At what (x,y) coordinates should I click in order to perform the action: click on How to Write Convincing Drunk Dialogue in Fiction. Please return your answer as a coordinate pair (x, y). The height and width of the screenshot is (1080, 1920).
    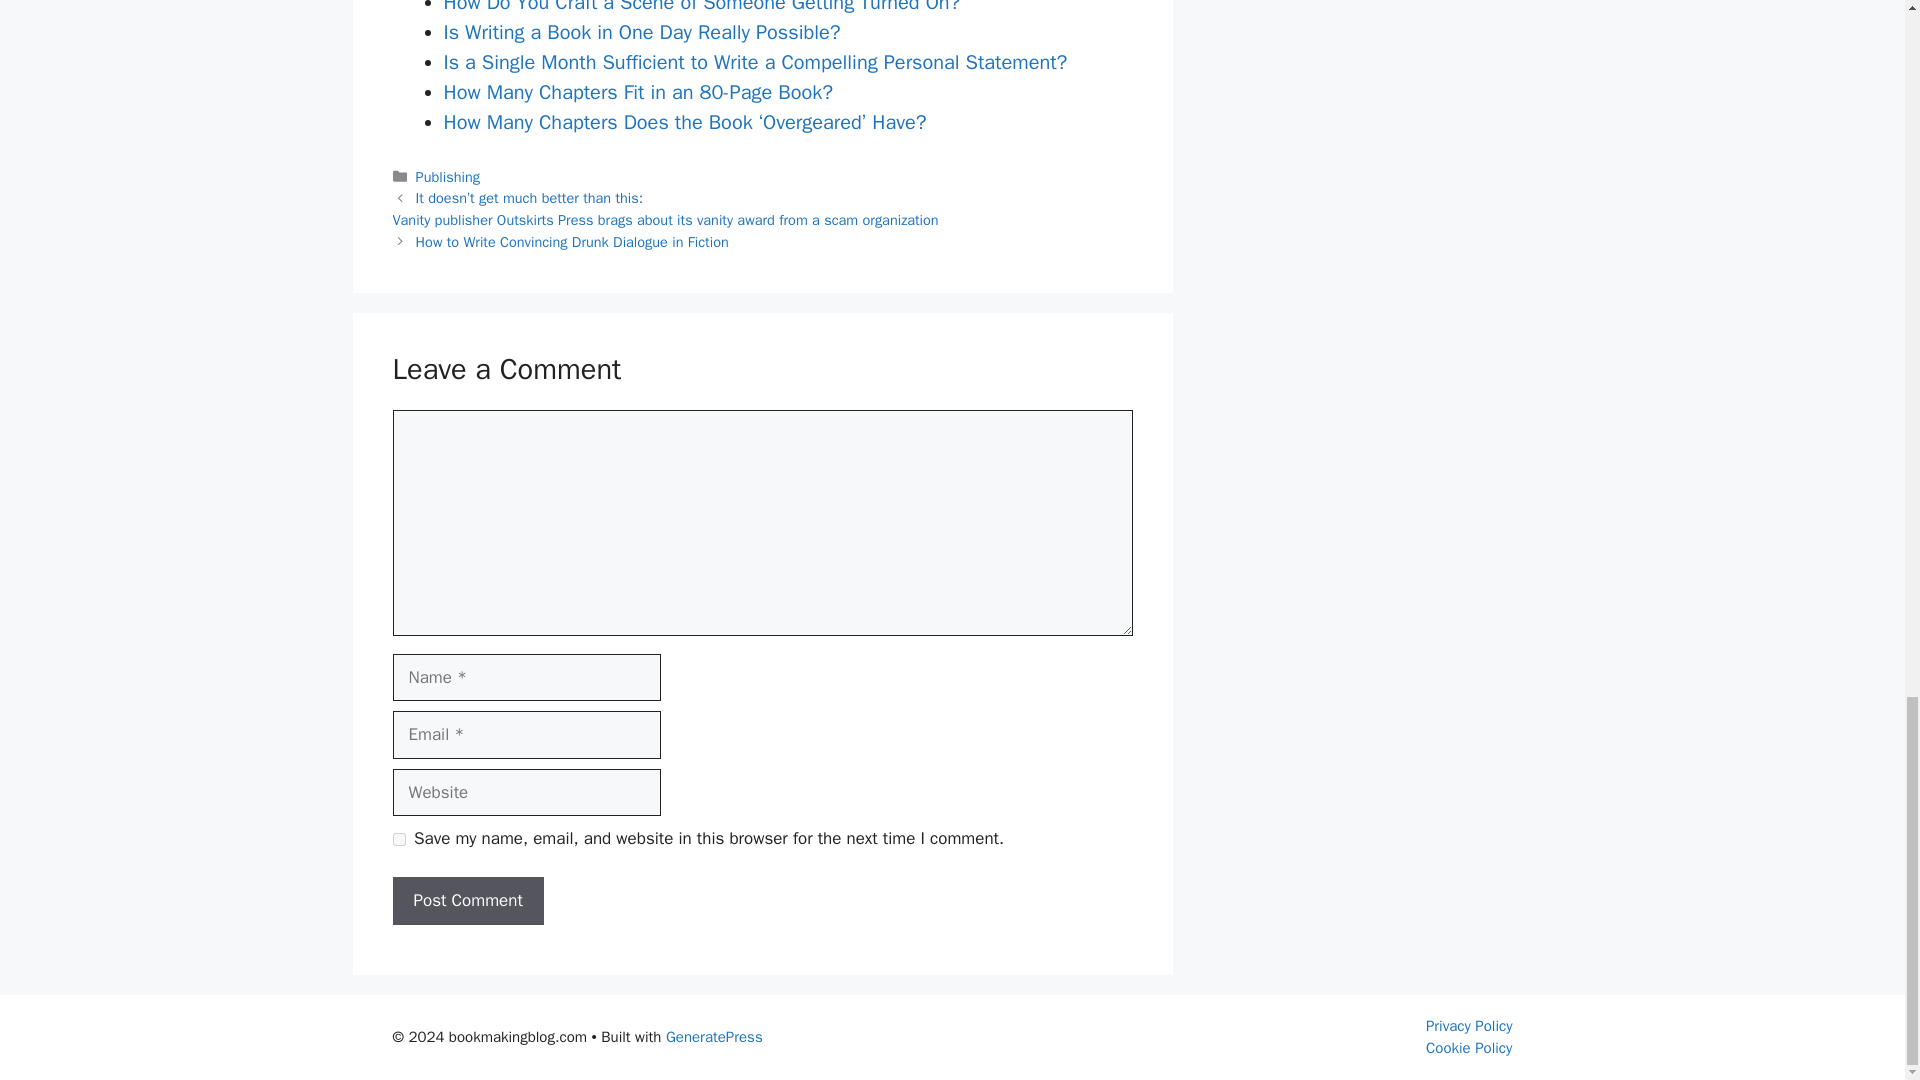
    Looking at the image, I should click on (572, 242).